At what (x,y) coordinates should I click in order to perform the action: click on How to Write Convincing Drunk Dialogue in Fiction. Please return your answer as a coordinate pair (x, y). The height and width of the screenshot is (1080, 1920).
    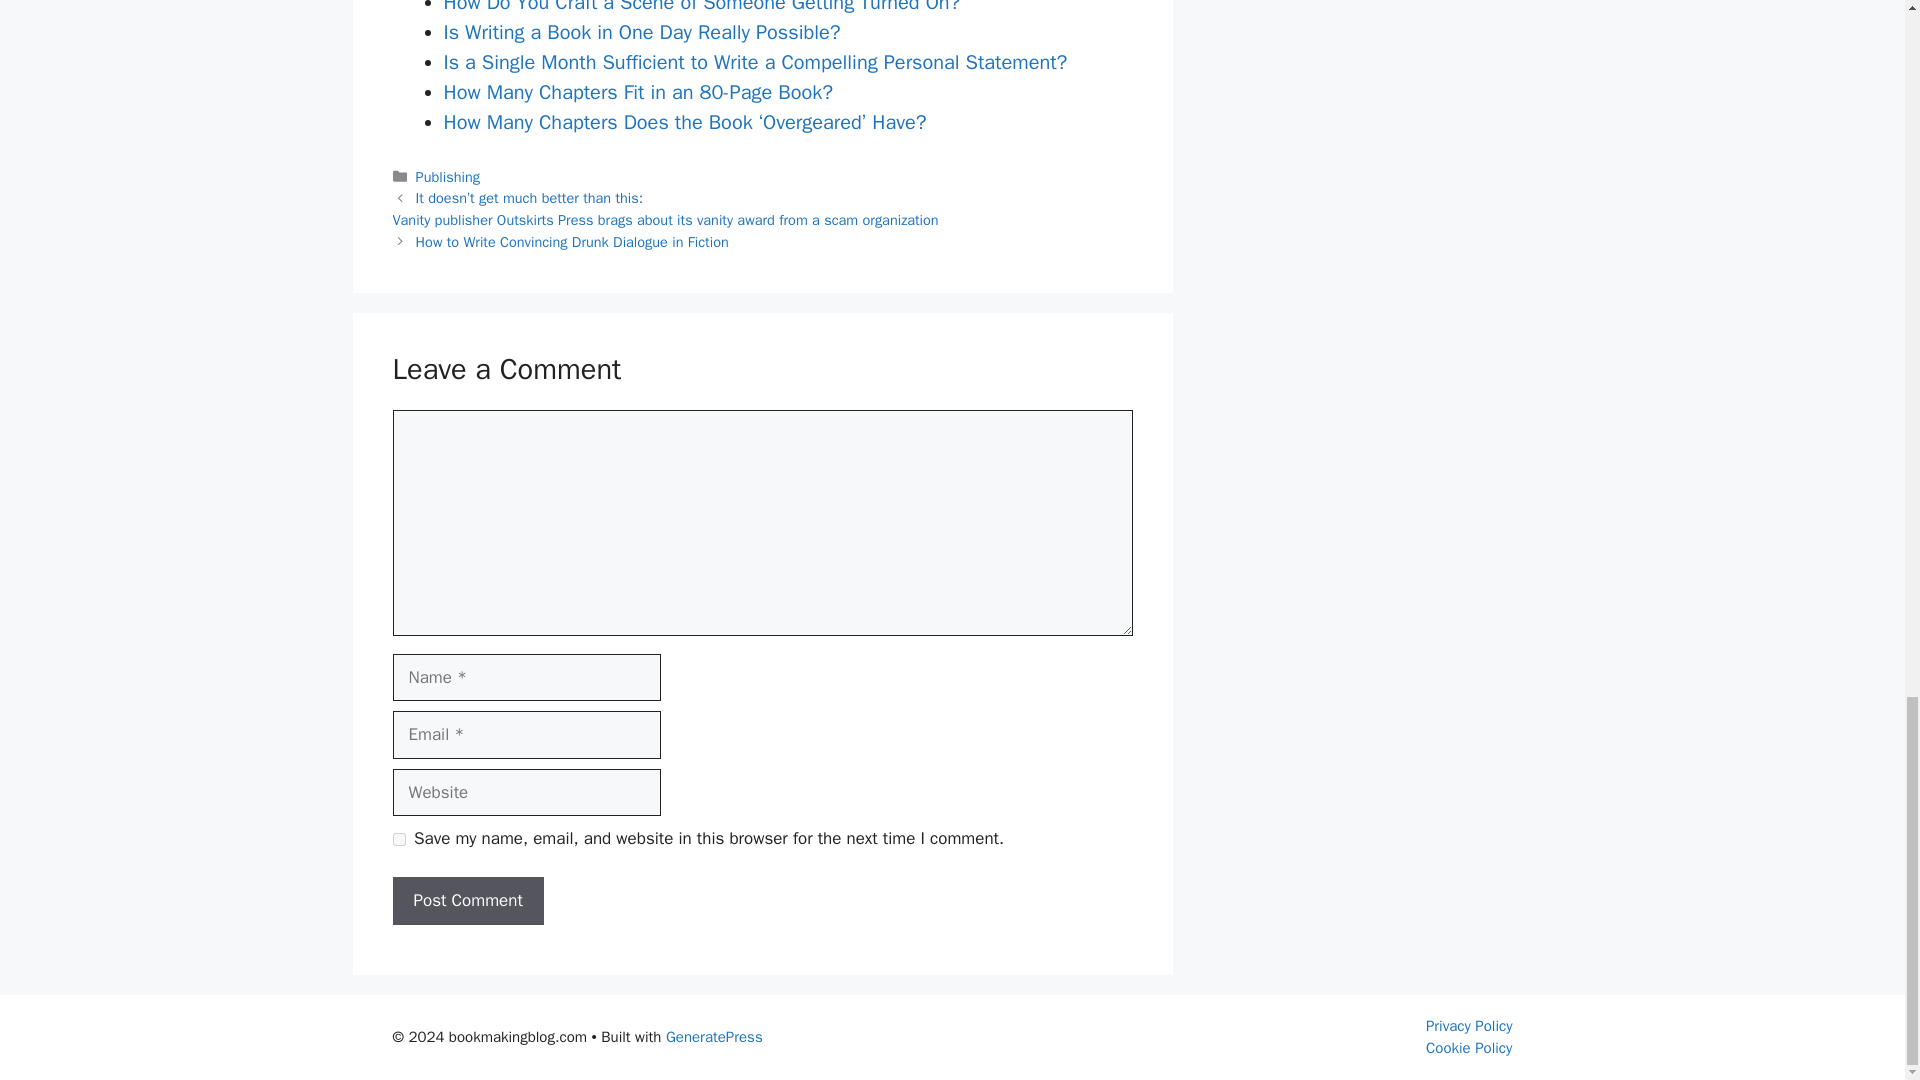
    Looking at the image, I should click on (572, 242).